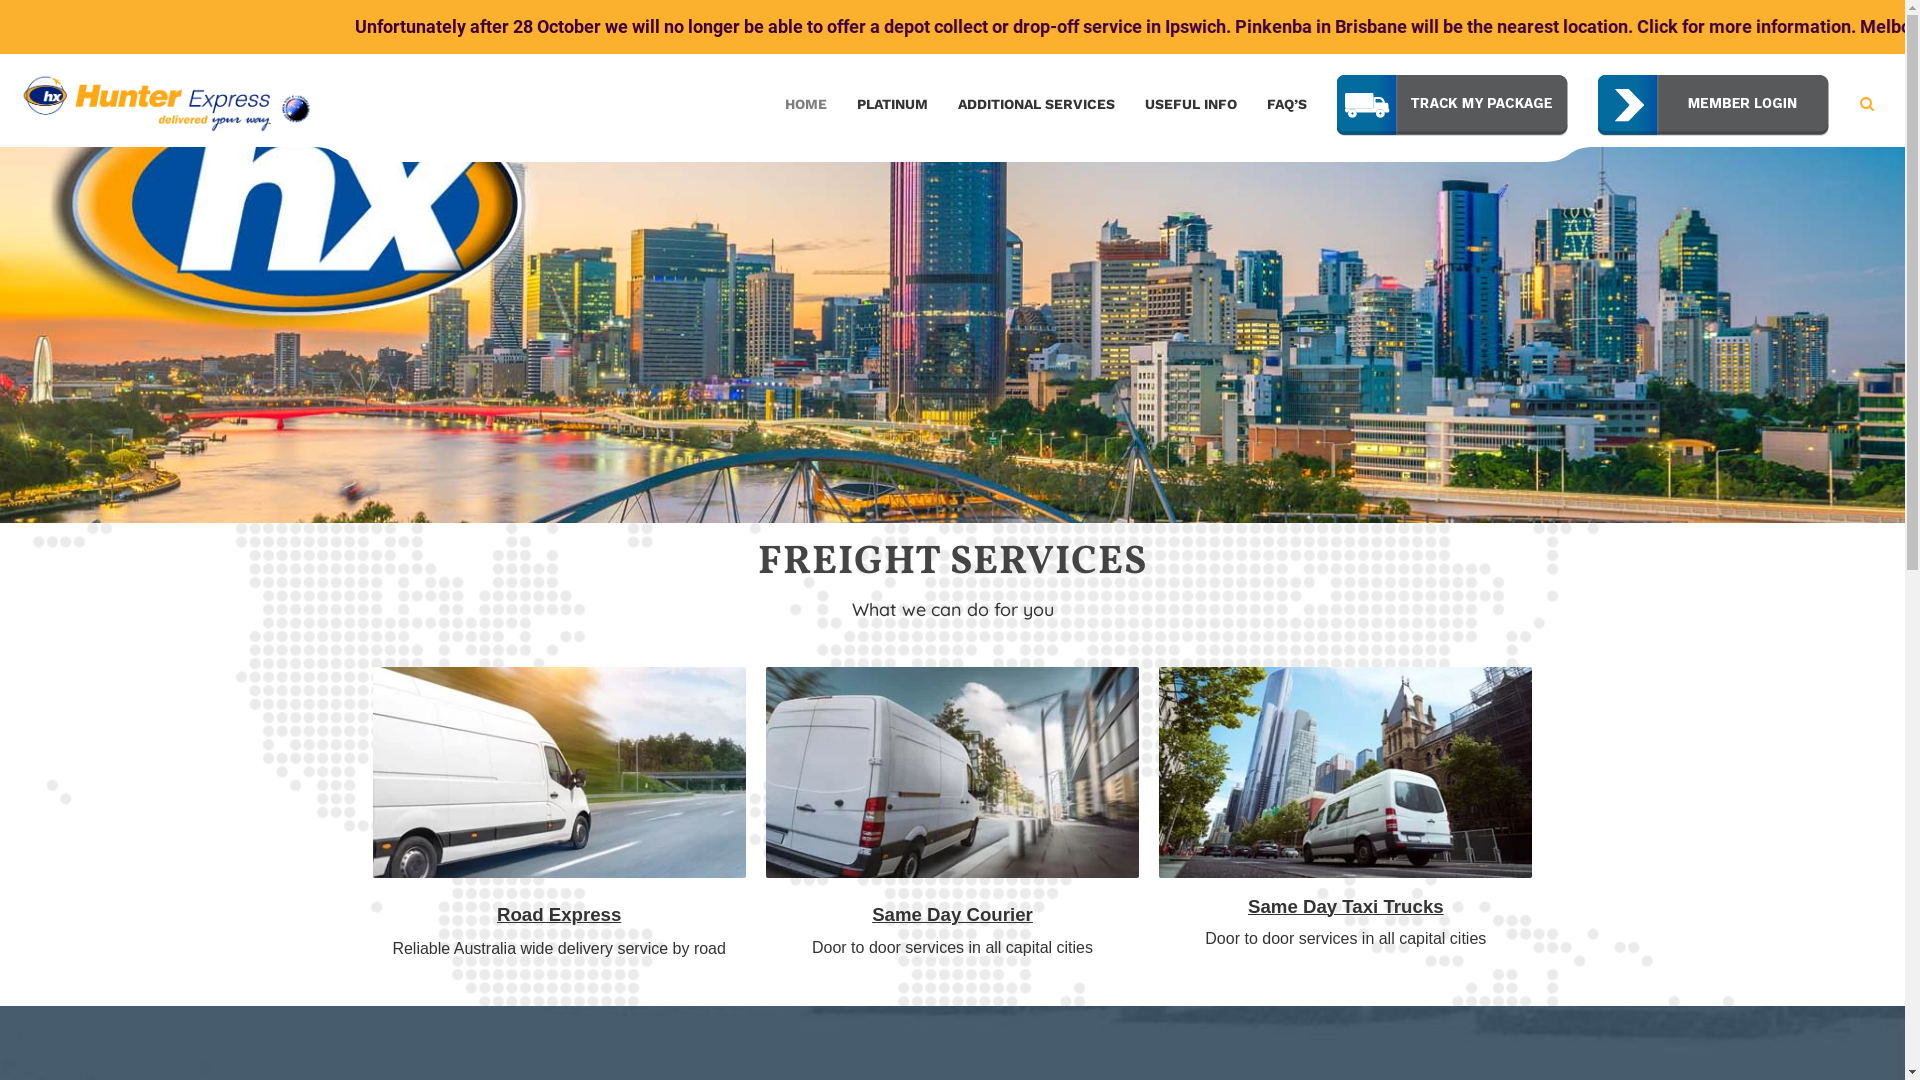 The height and width of the screenshot is (1080, 1920). Describe the element at coordinates (1191, 104) in the screenshot. I see `USEFUL INFO` at that location.